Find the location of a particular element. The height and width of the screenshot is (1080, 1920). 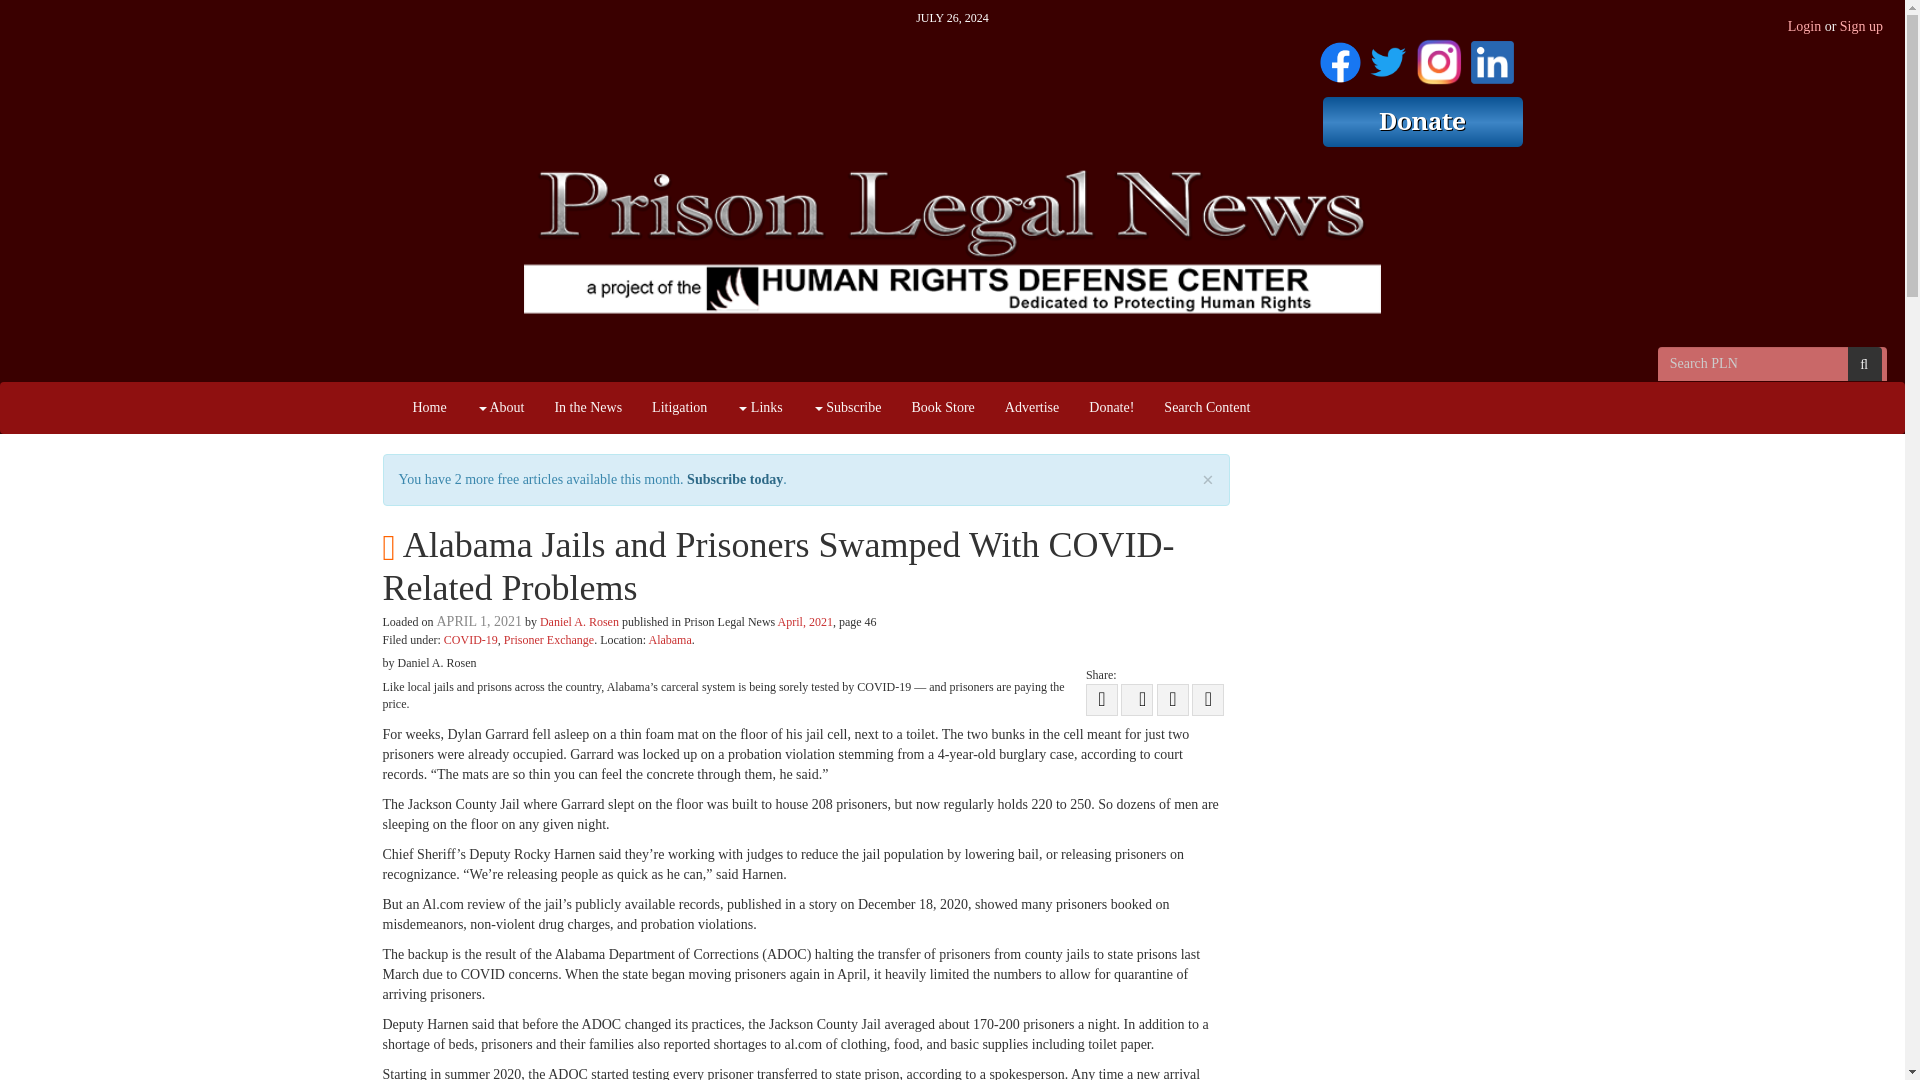

Book Store is located at coordinates (942, 408).